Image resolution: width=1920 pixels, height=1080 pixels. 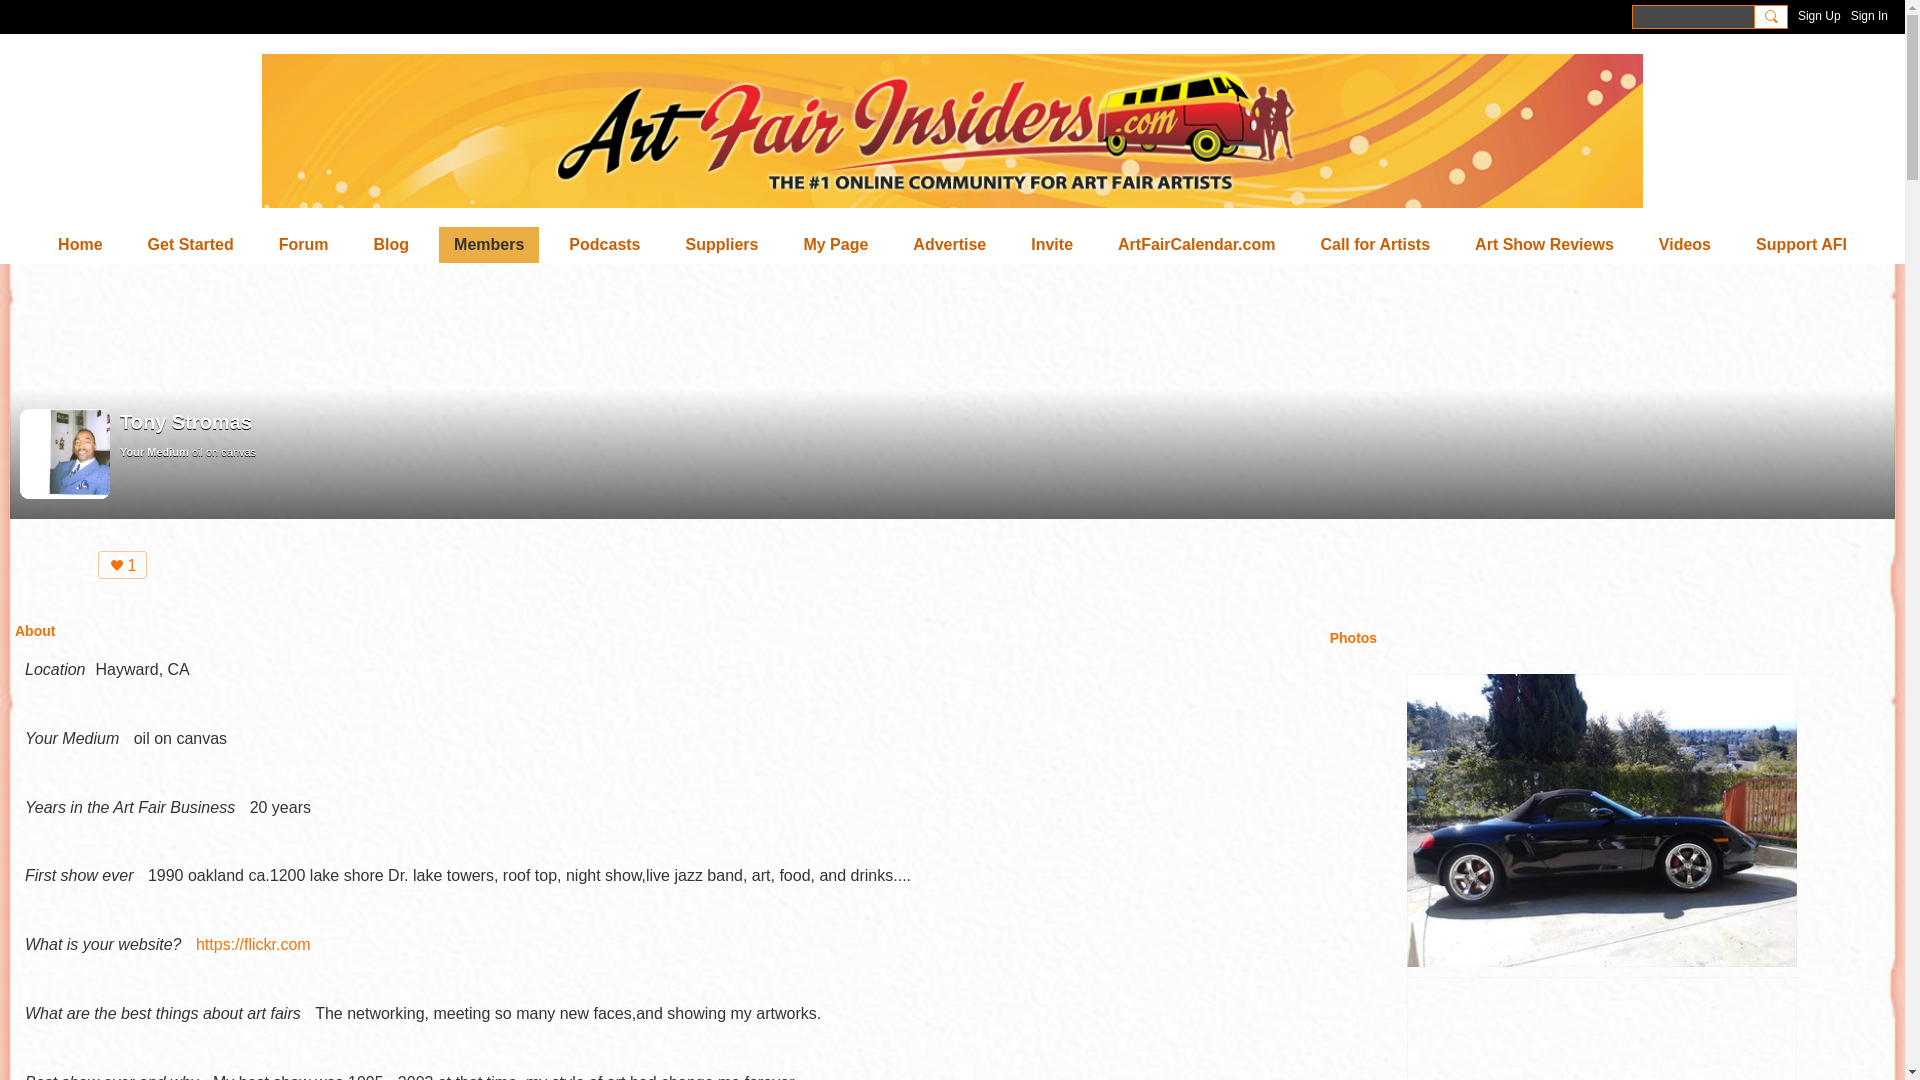 I want to click on Get Started, so click(x=190, y=244).